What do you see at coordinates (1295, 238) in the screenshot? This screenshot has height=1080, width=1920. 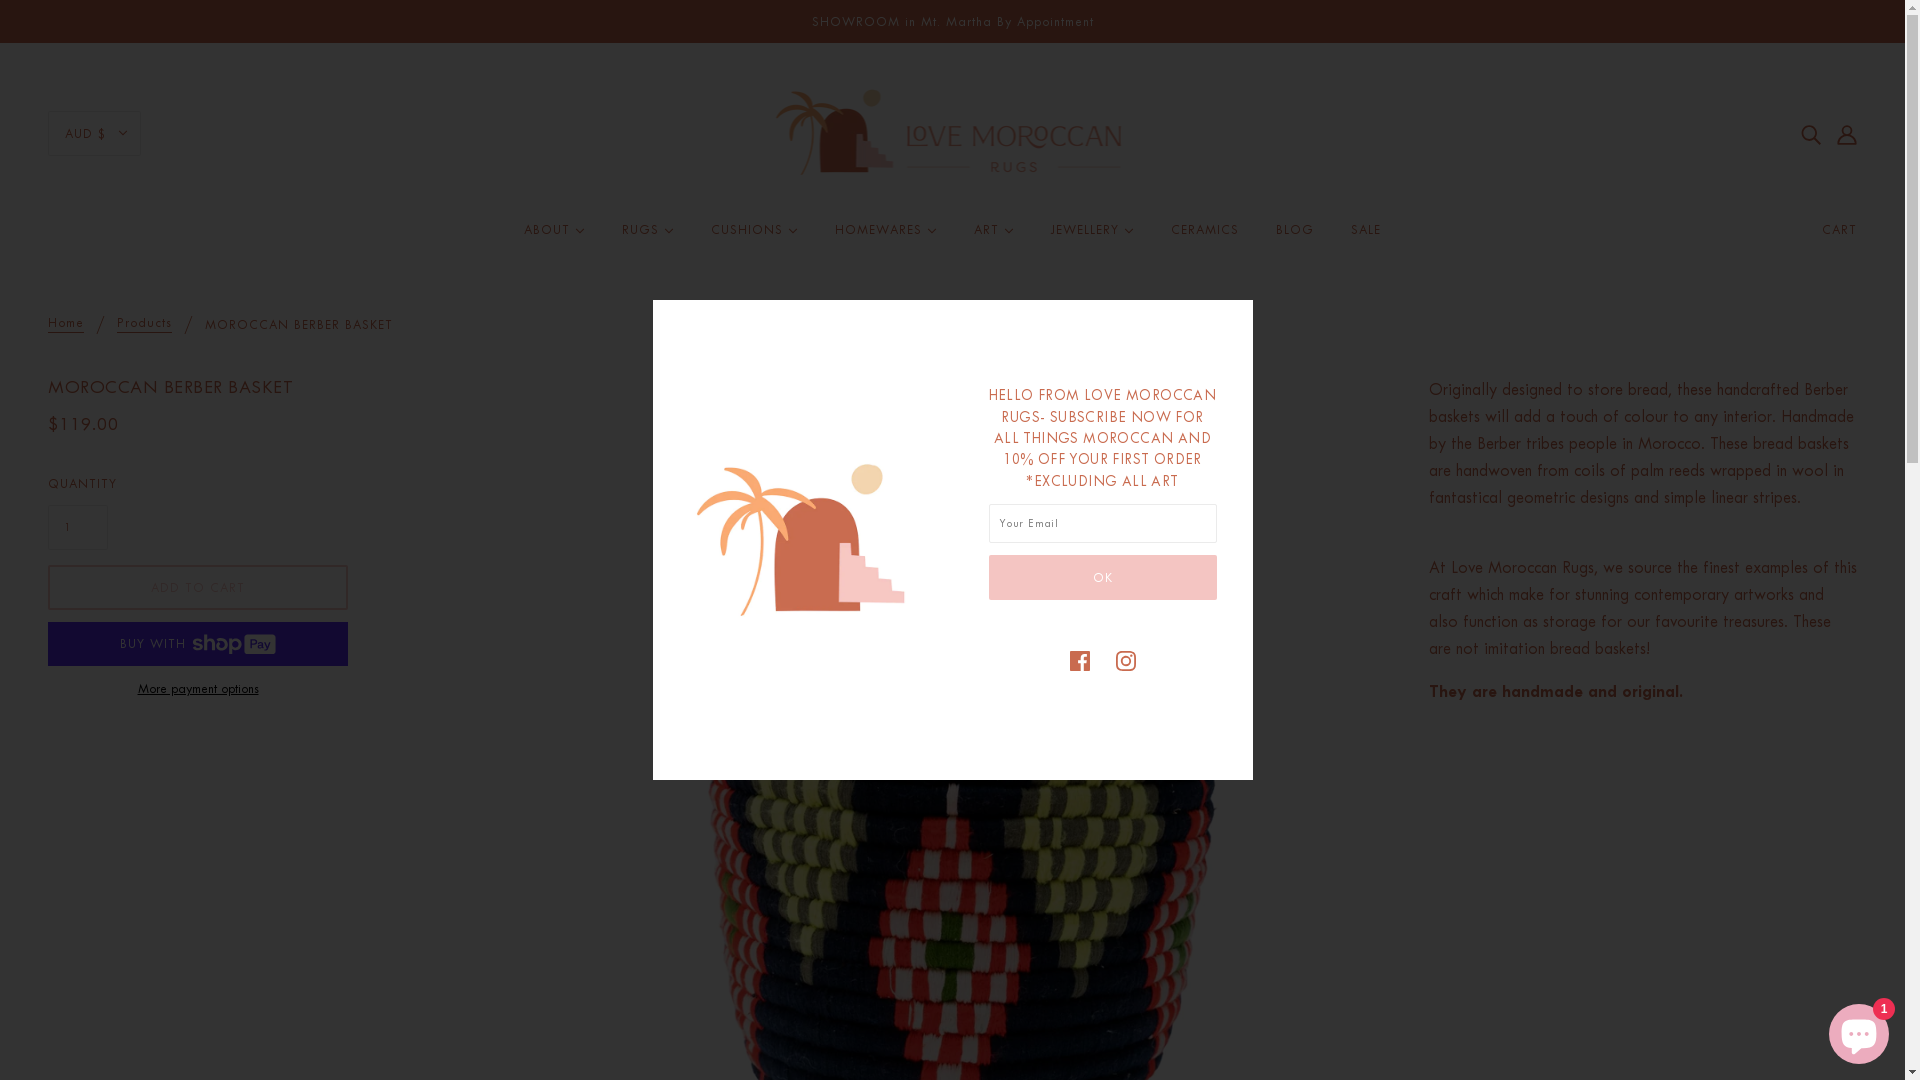 I see `BLOG` at bounding box center [1295, 238].